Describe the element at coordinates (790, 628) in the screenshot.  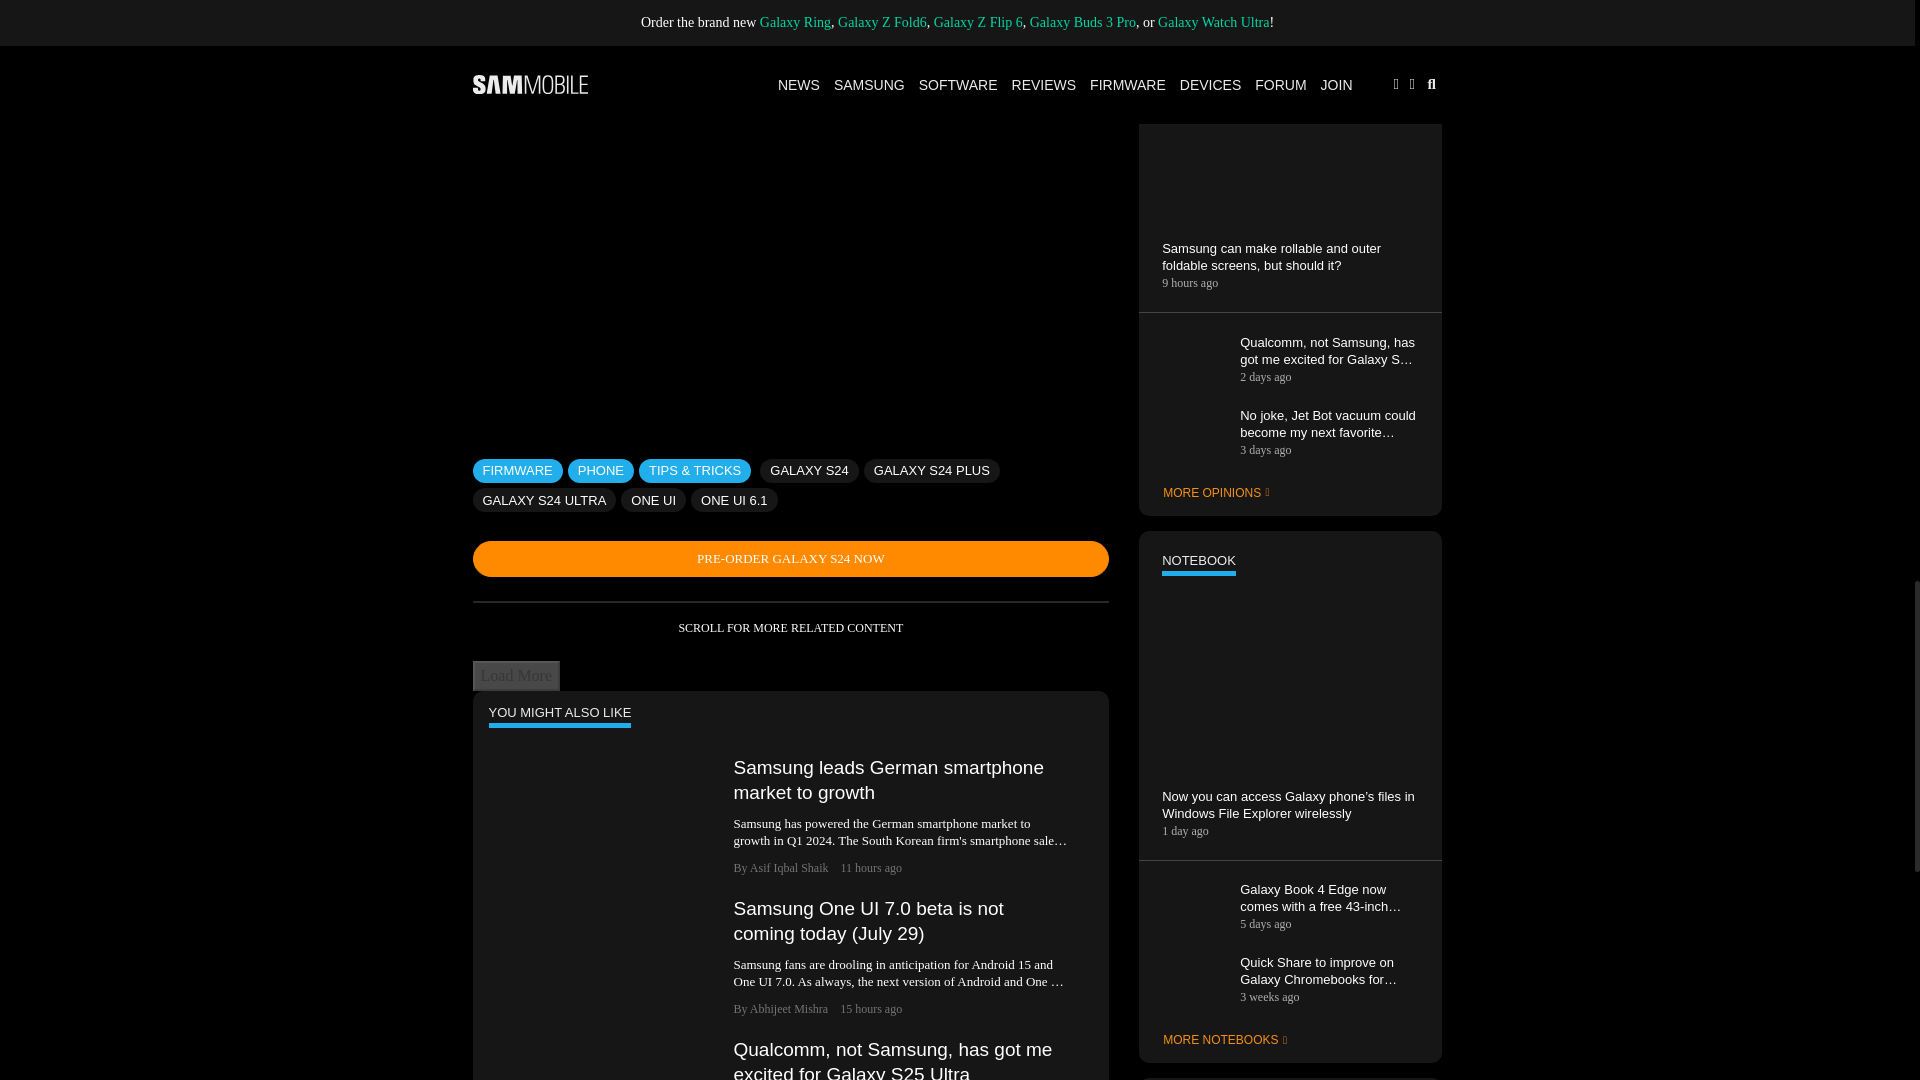
I see `SCROLL FOR MORE RELATED CONTENT` at that location.